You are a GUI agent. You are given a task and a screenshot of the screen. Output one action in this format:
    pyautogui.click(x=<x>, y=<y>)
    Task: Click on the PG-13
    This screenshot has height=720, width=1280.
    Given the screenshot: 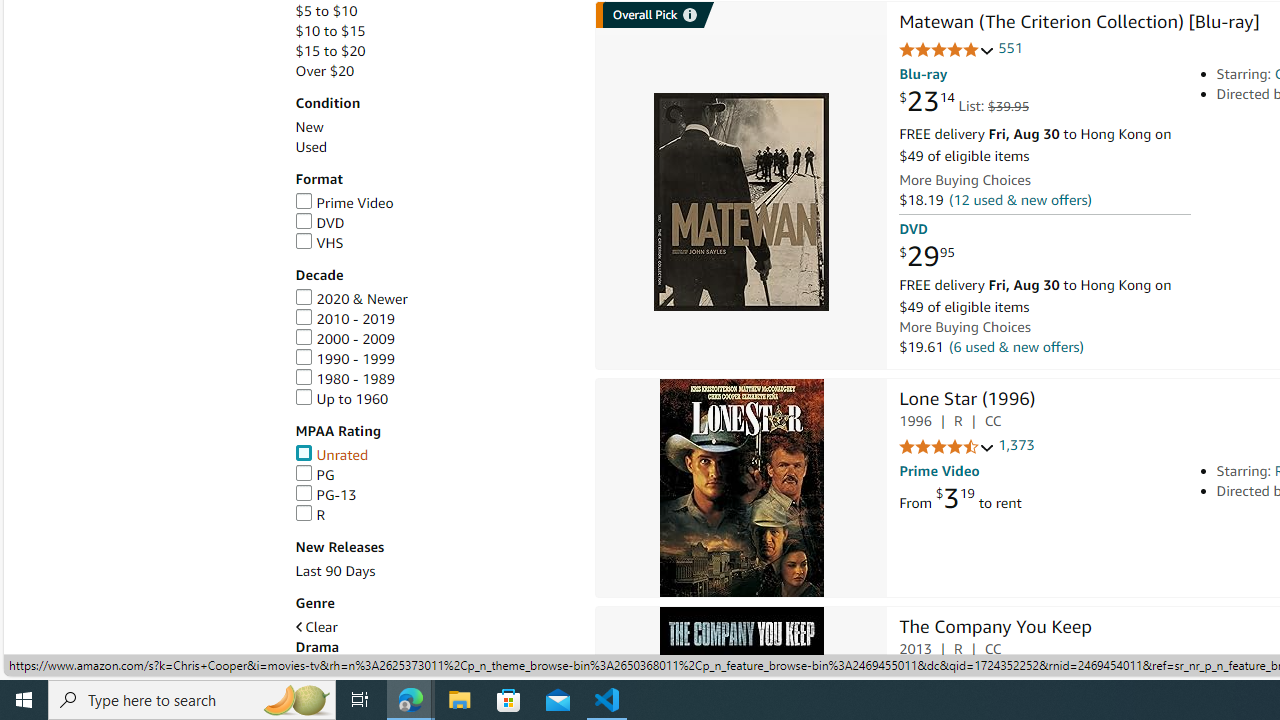 What is the action you would take?
    pyautogui.click(x=434, y=494)
    